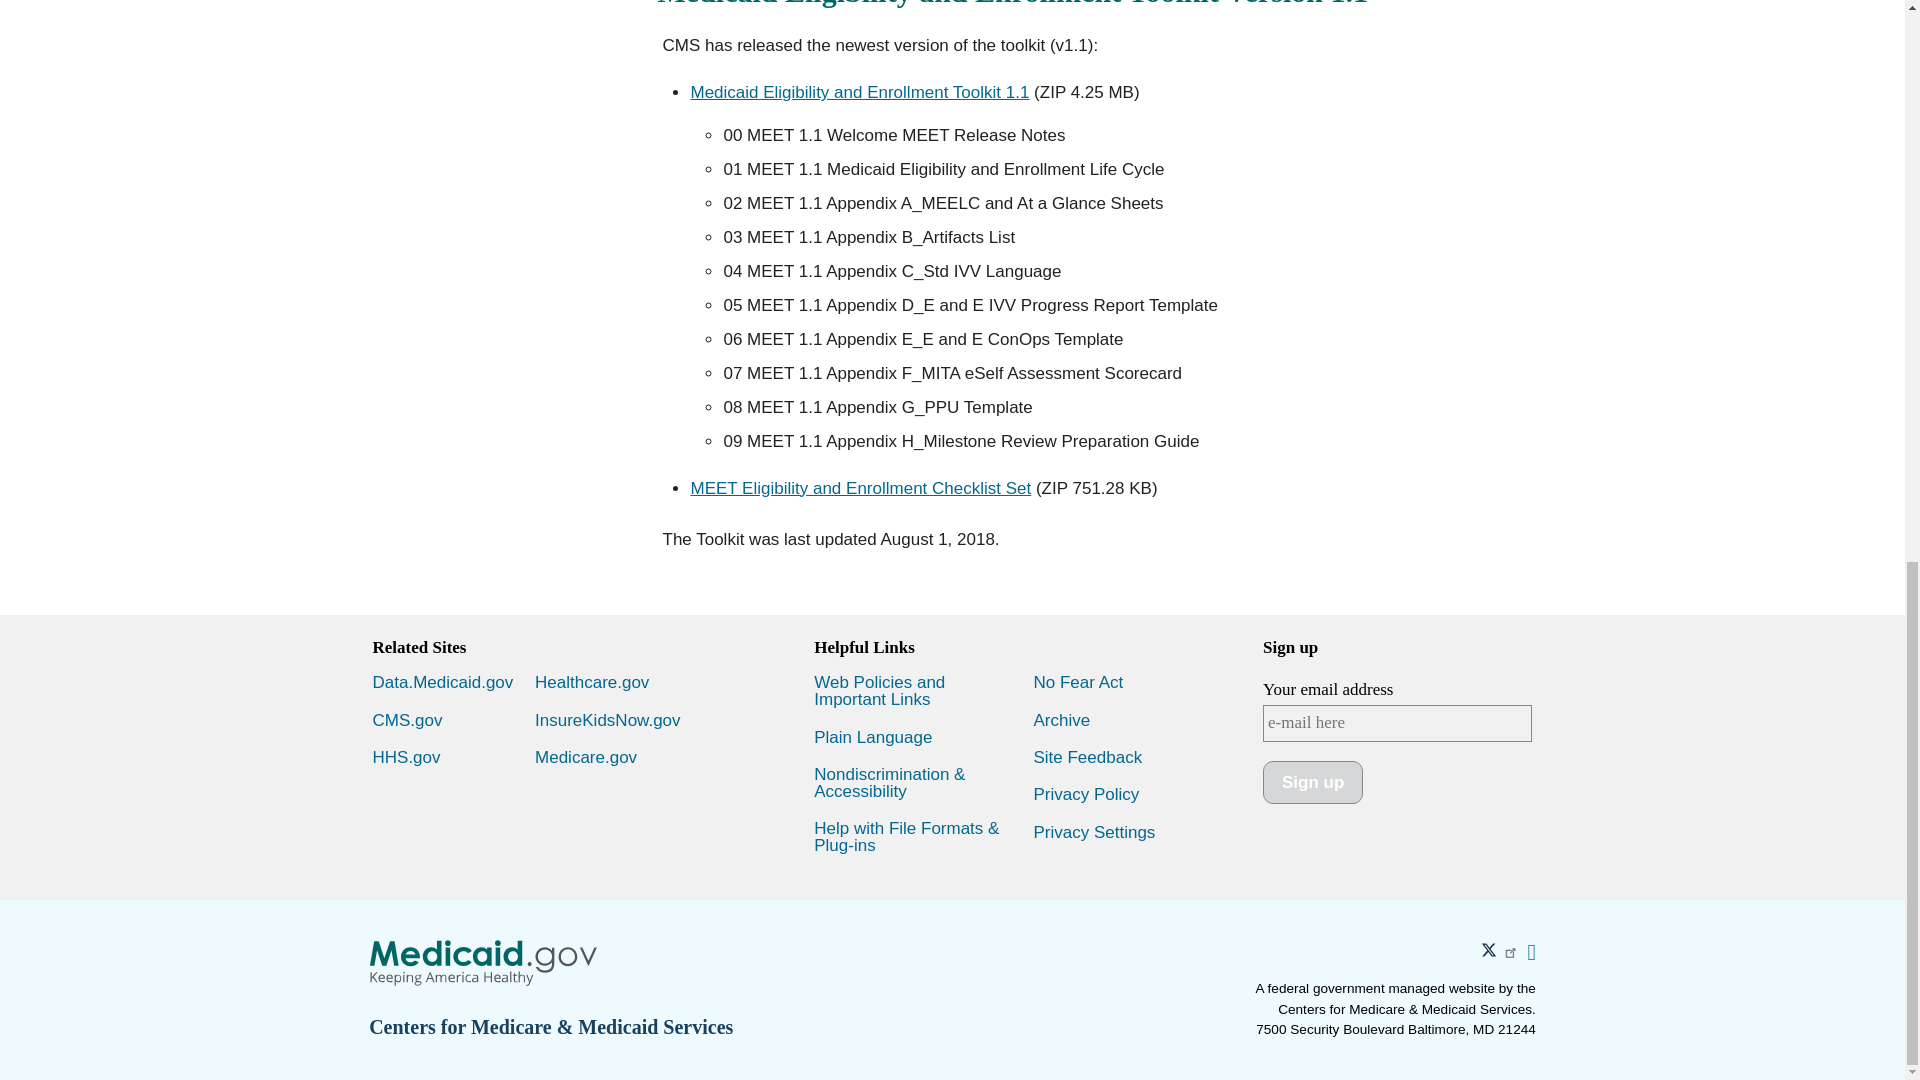 This screenshot has width=1920, height=1080. Describe the element at coordinates (1094, 832) in the screenshot. I see `Privacy settings` at that location.